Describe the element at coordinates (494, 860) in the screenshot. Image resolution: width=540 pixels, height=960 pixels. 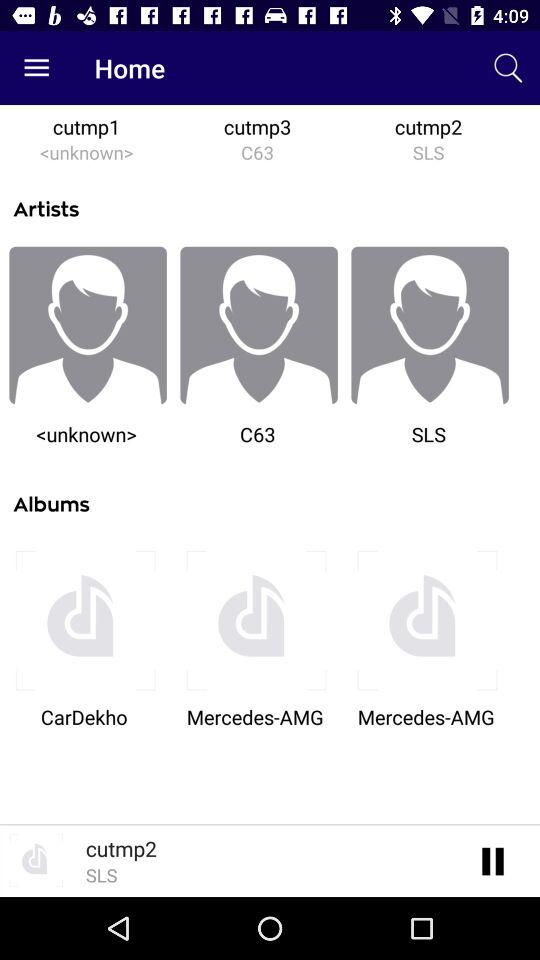
I see `pause` at that location.